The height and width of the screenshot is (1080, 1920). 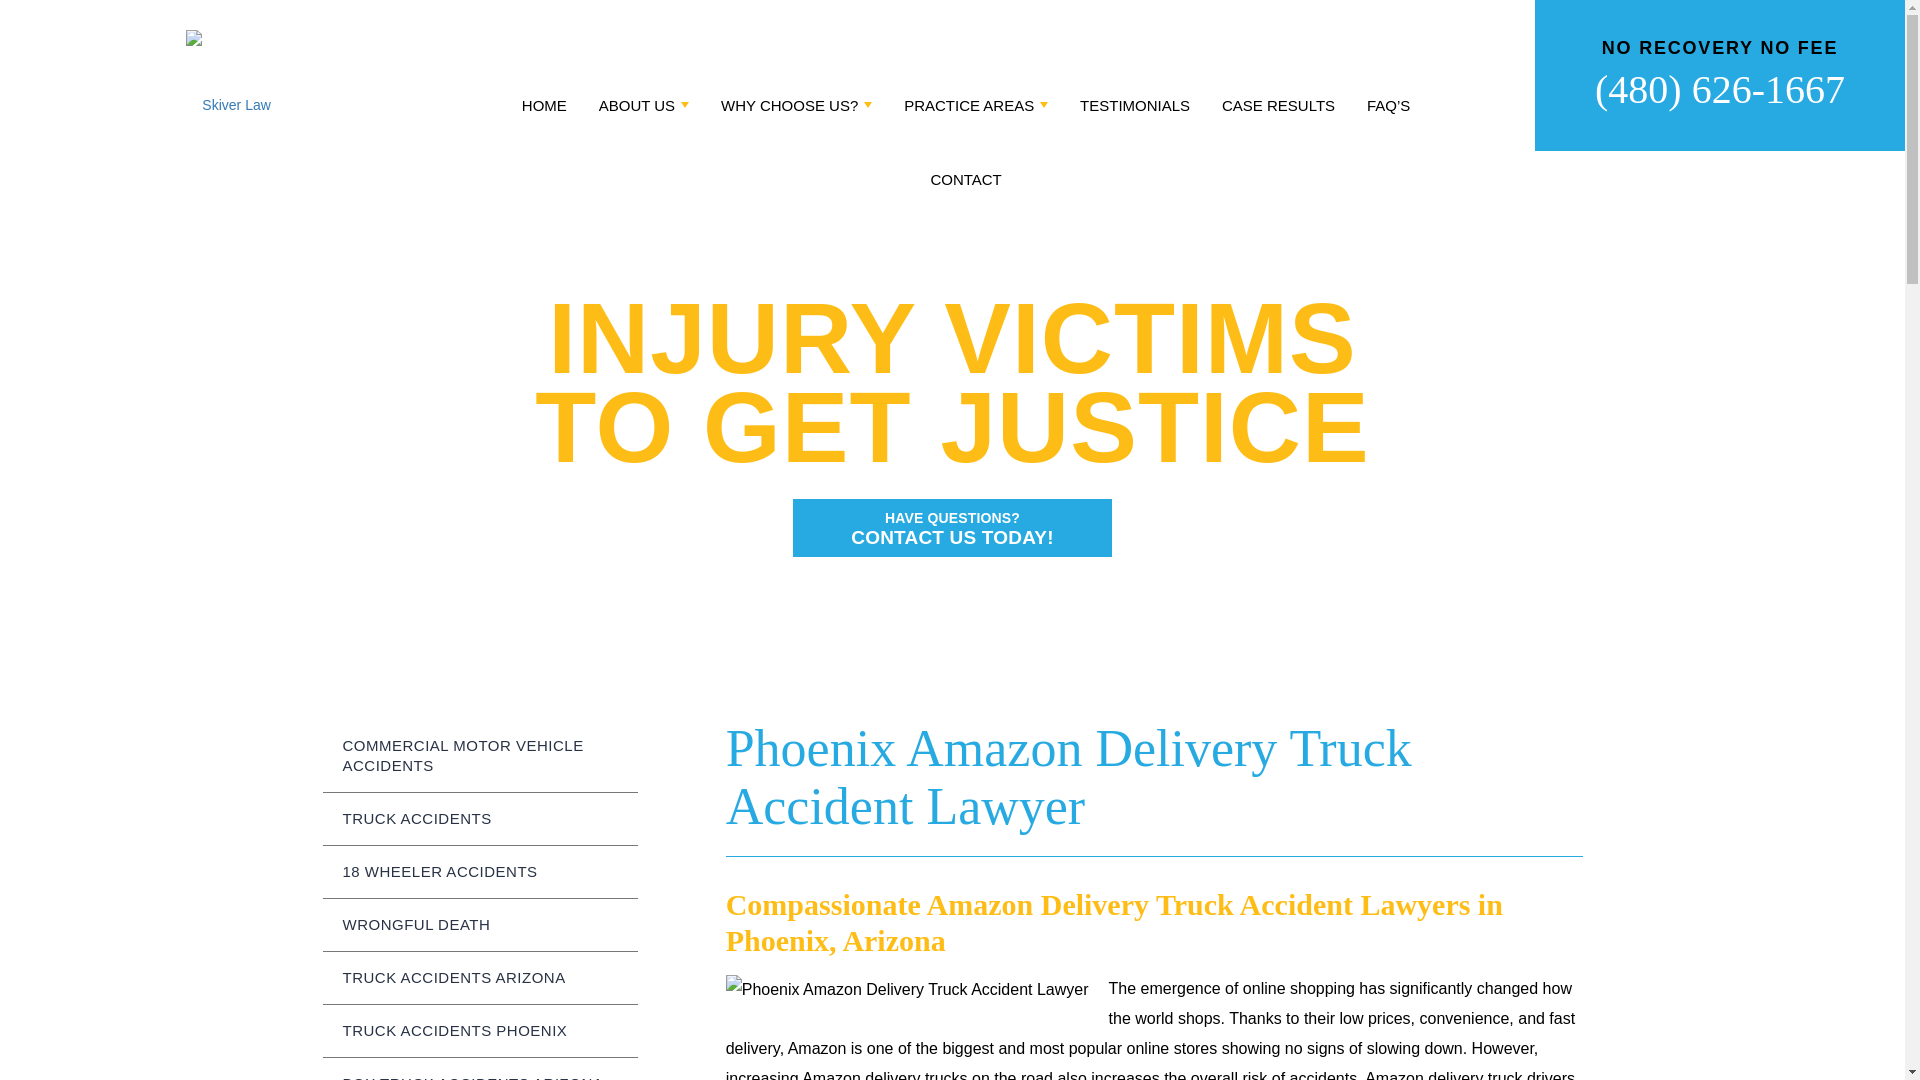 What do you see at coordinates (976, 114) in the screenshot?
I see `CONTACT` at bounding box center [976, 114].